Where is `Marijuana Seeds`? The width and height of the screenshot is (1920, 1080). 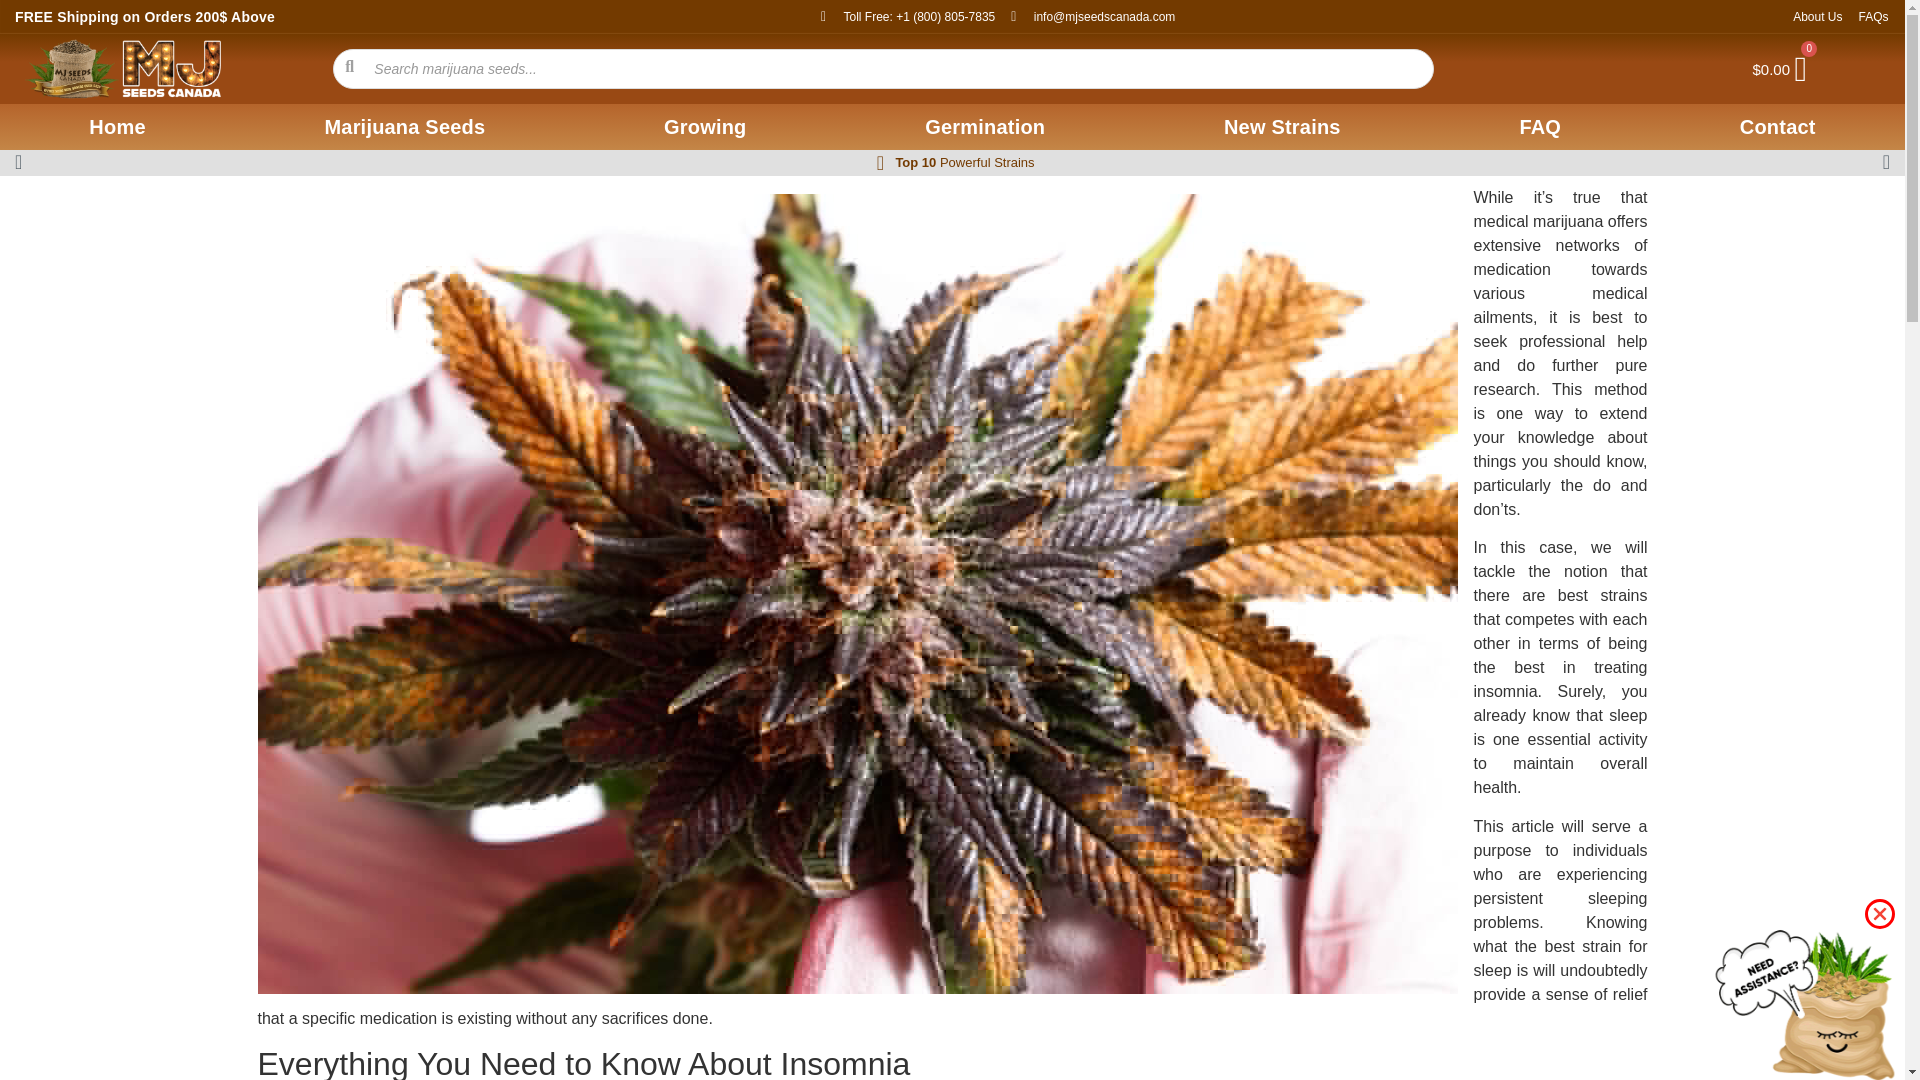 Marijuana Seeds is located at coordinates (404, 126).